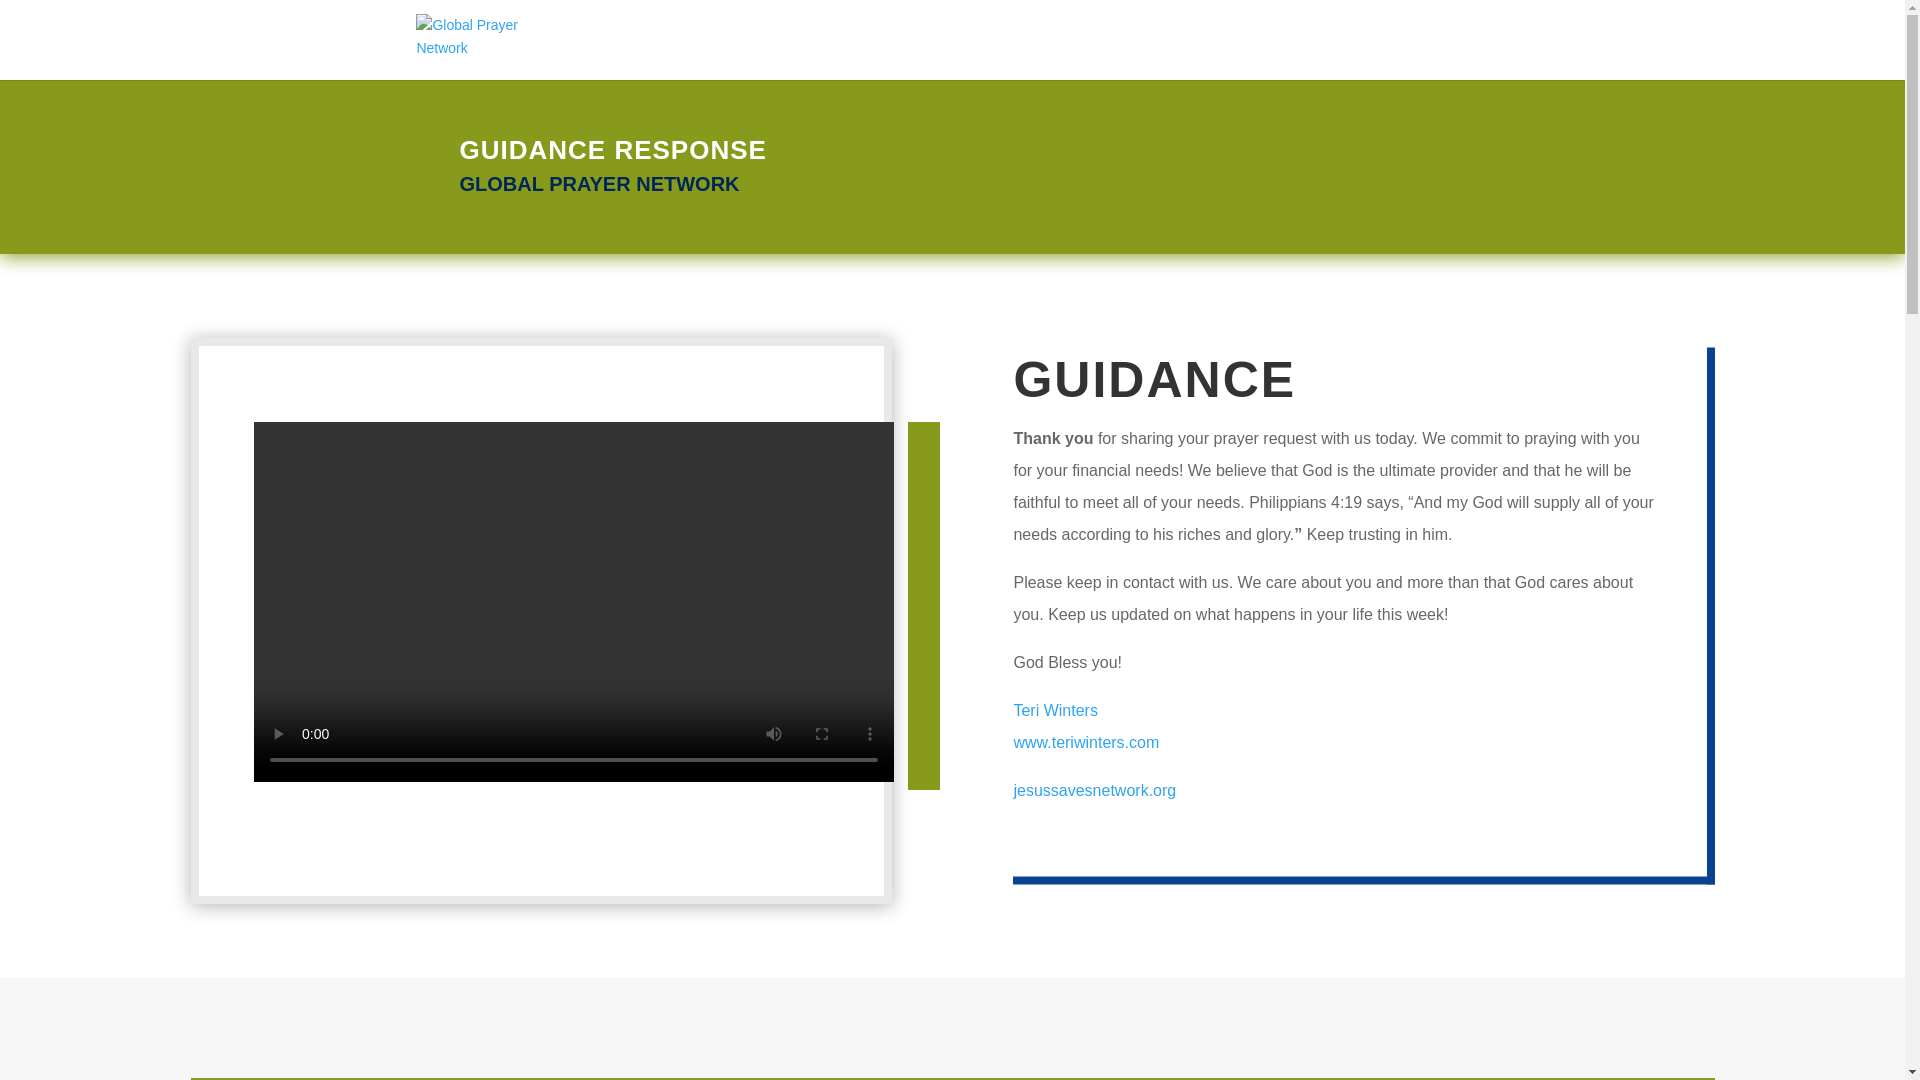 Image resolution: width=1920 pixels, height=1080 pixels. Describe the element at coordinates (1054, 710) in the screenshot. I see `Teri Winters` at that location.